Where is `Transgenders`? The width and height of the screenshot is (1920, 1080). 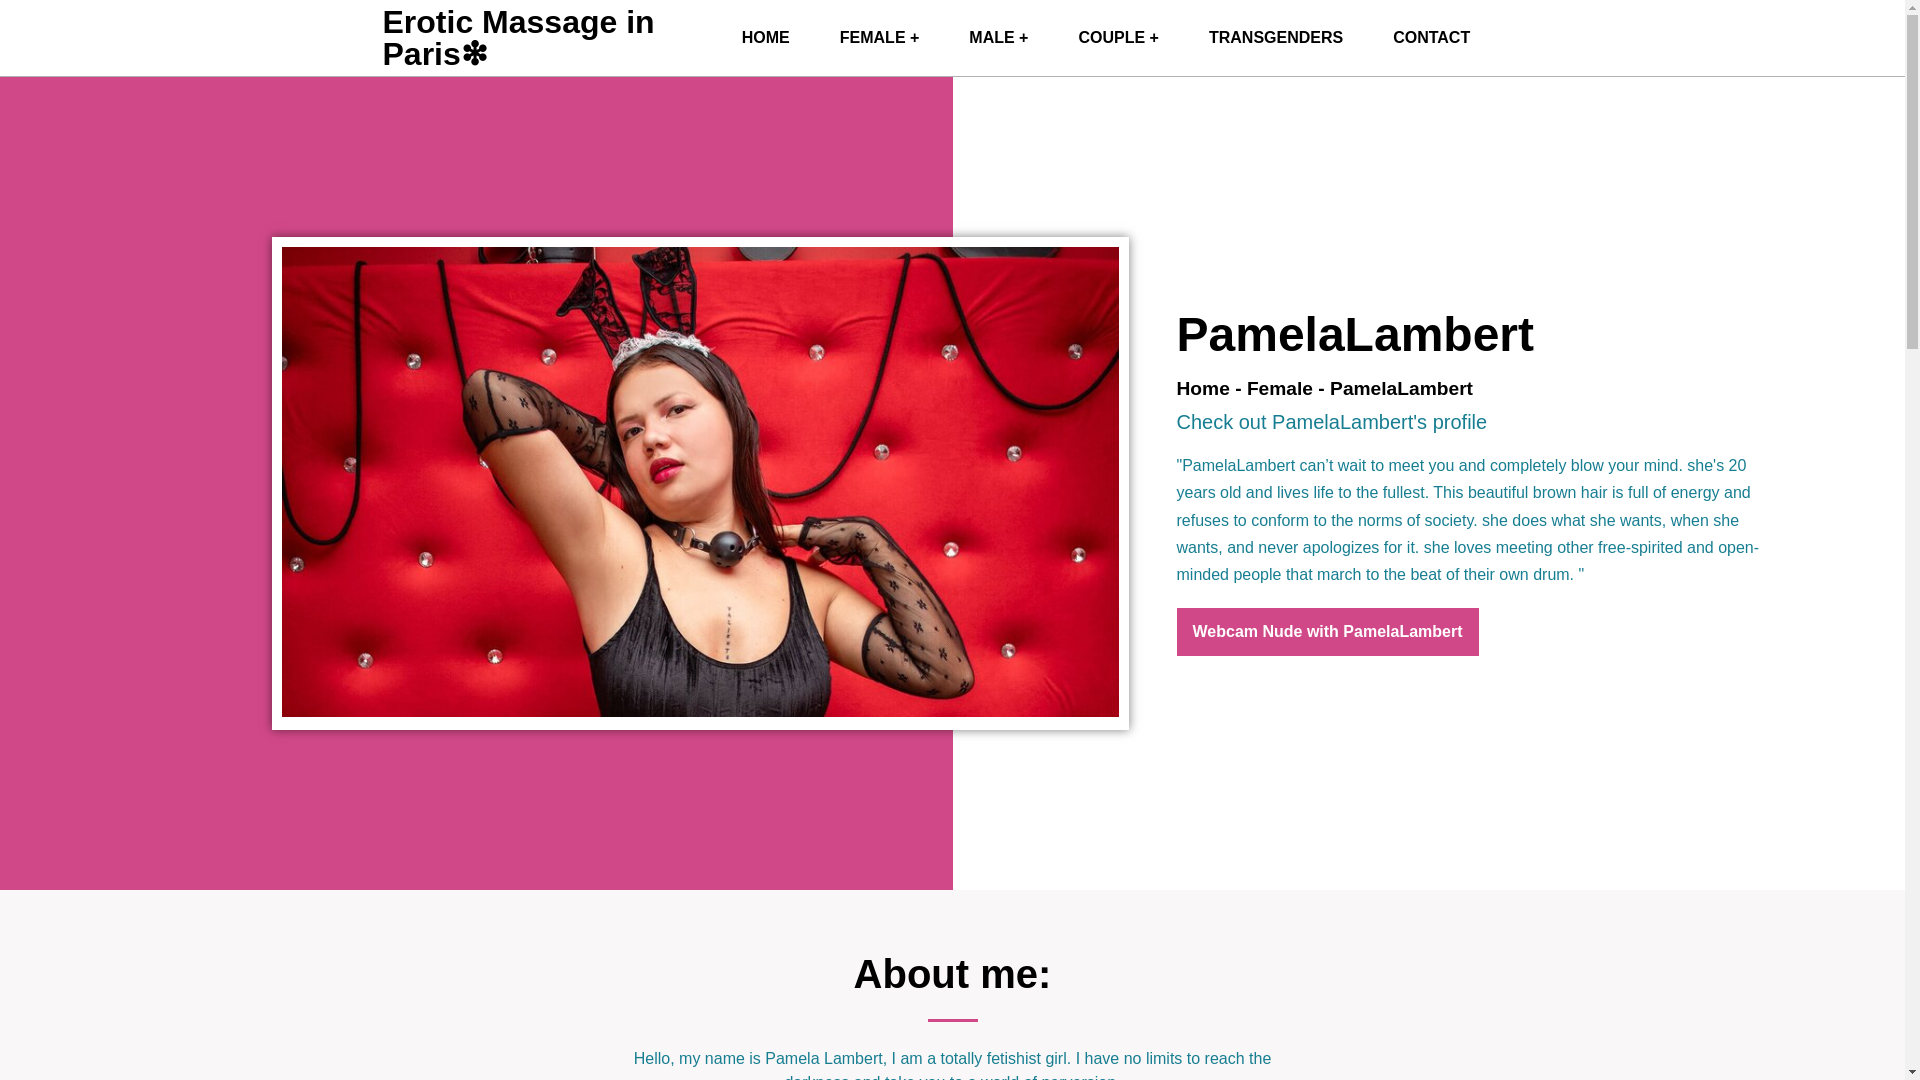 Transgenders is located at coordinates (1276, 38).